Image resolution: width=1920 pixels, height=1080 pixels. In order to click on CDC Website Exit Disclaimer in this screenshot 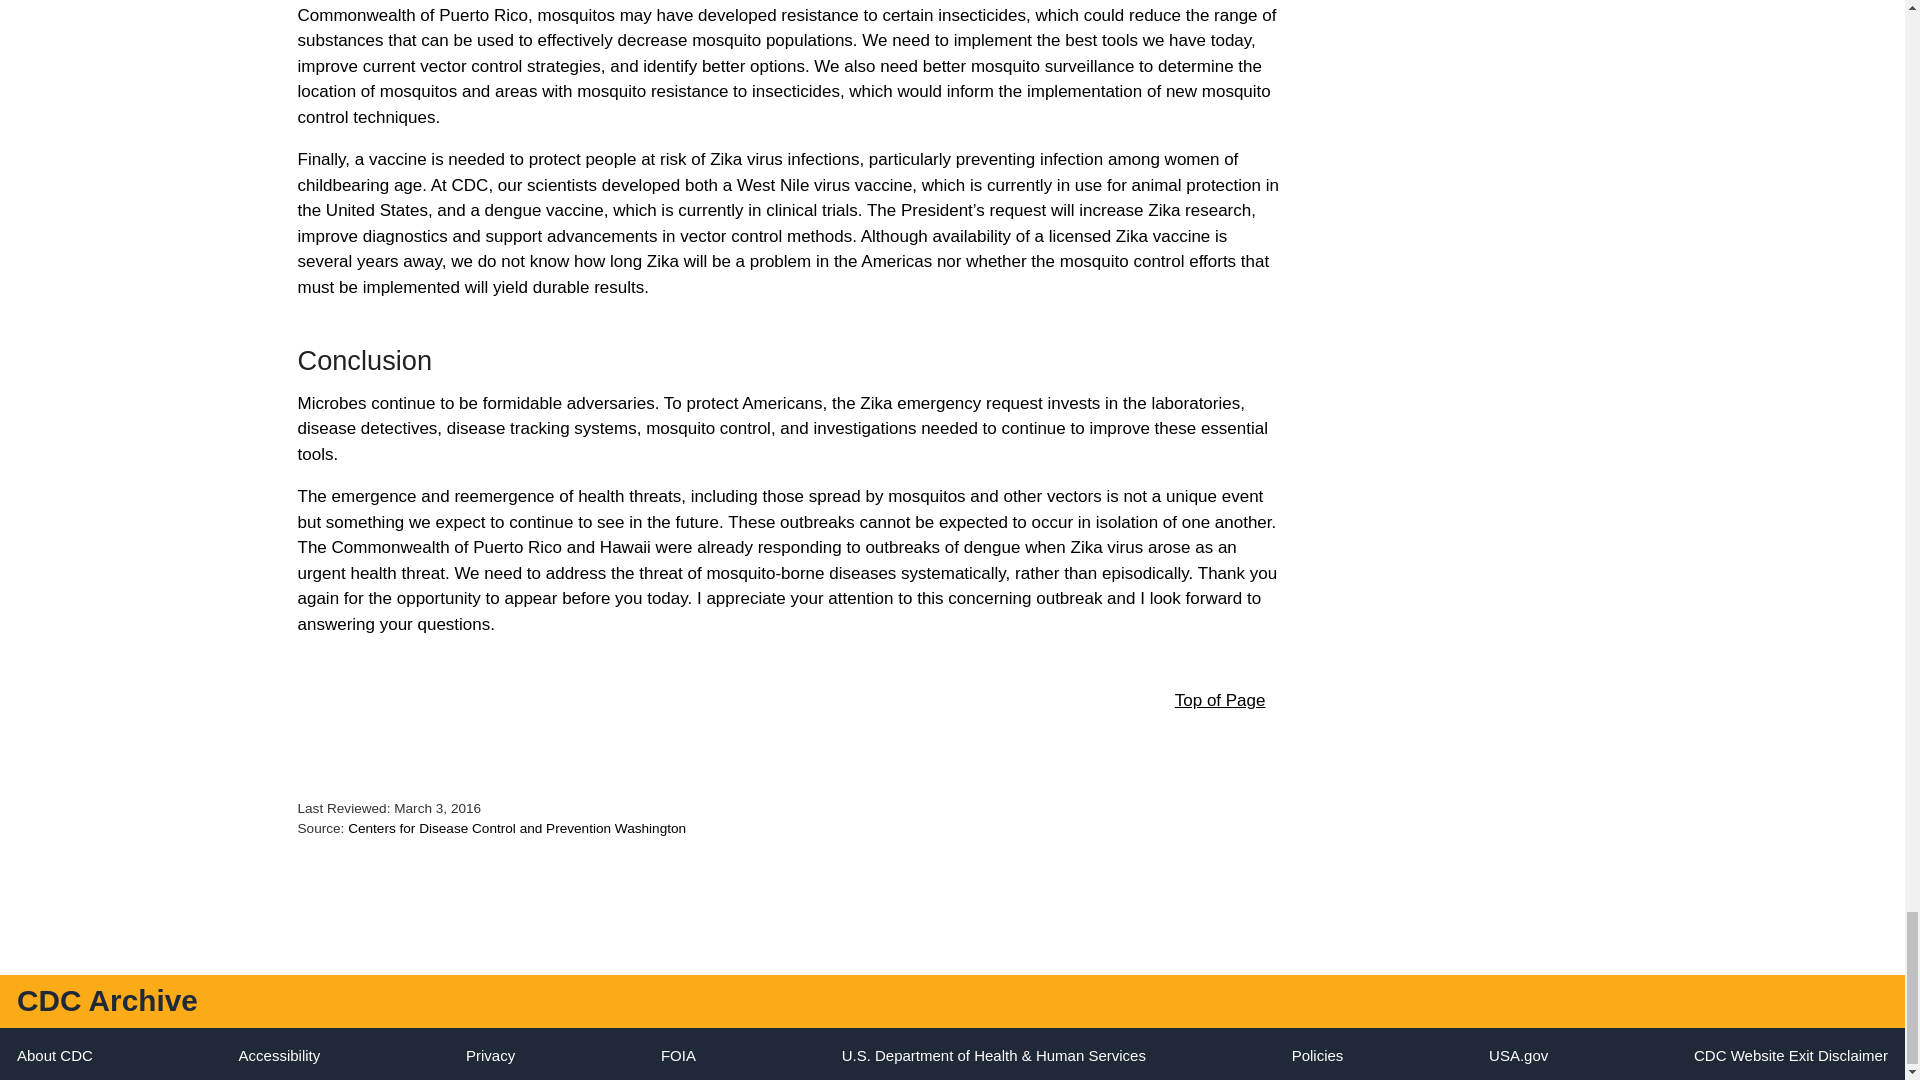, I will do `click(1790, 1054)`.